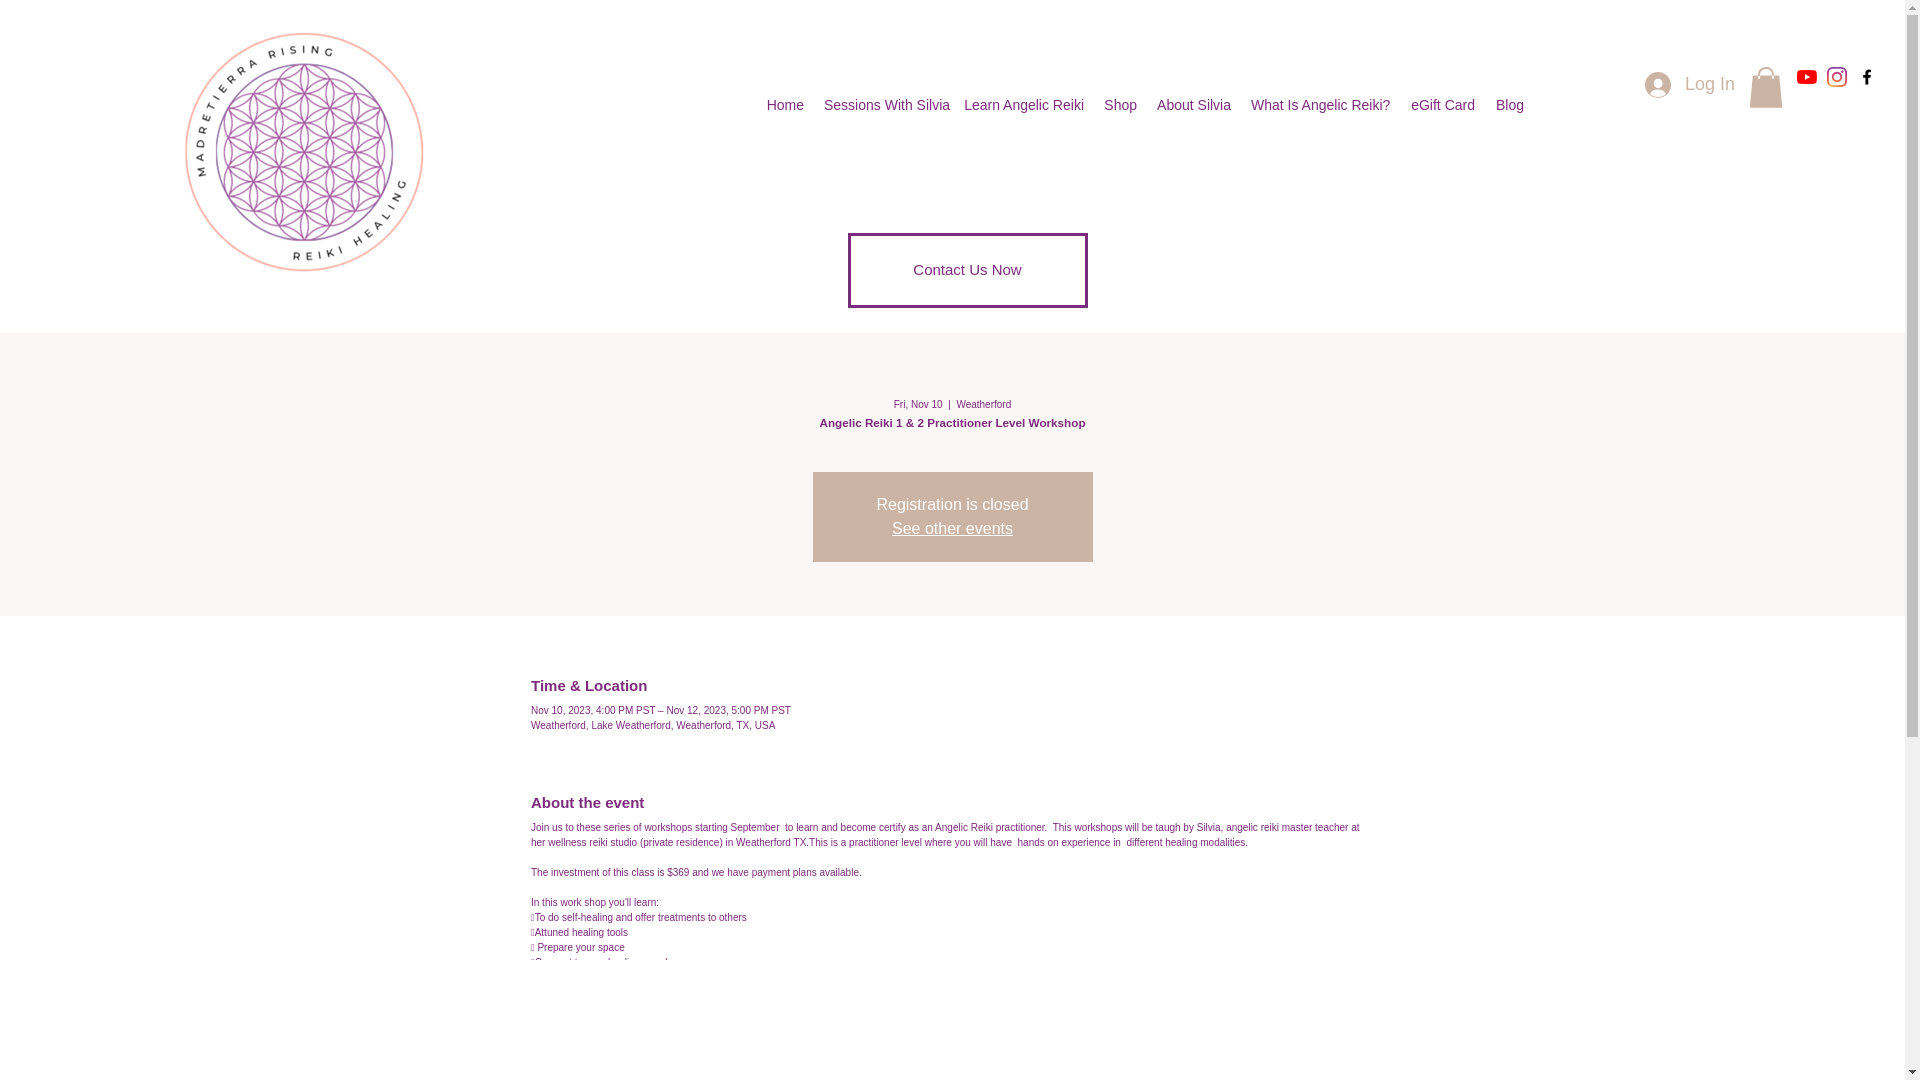  I want to click on Log In, so click(1690, 84).